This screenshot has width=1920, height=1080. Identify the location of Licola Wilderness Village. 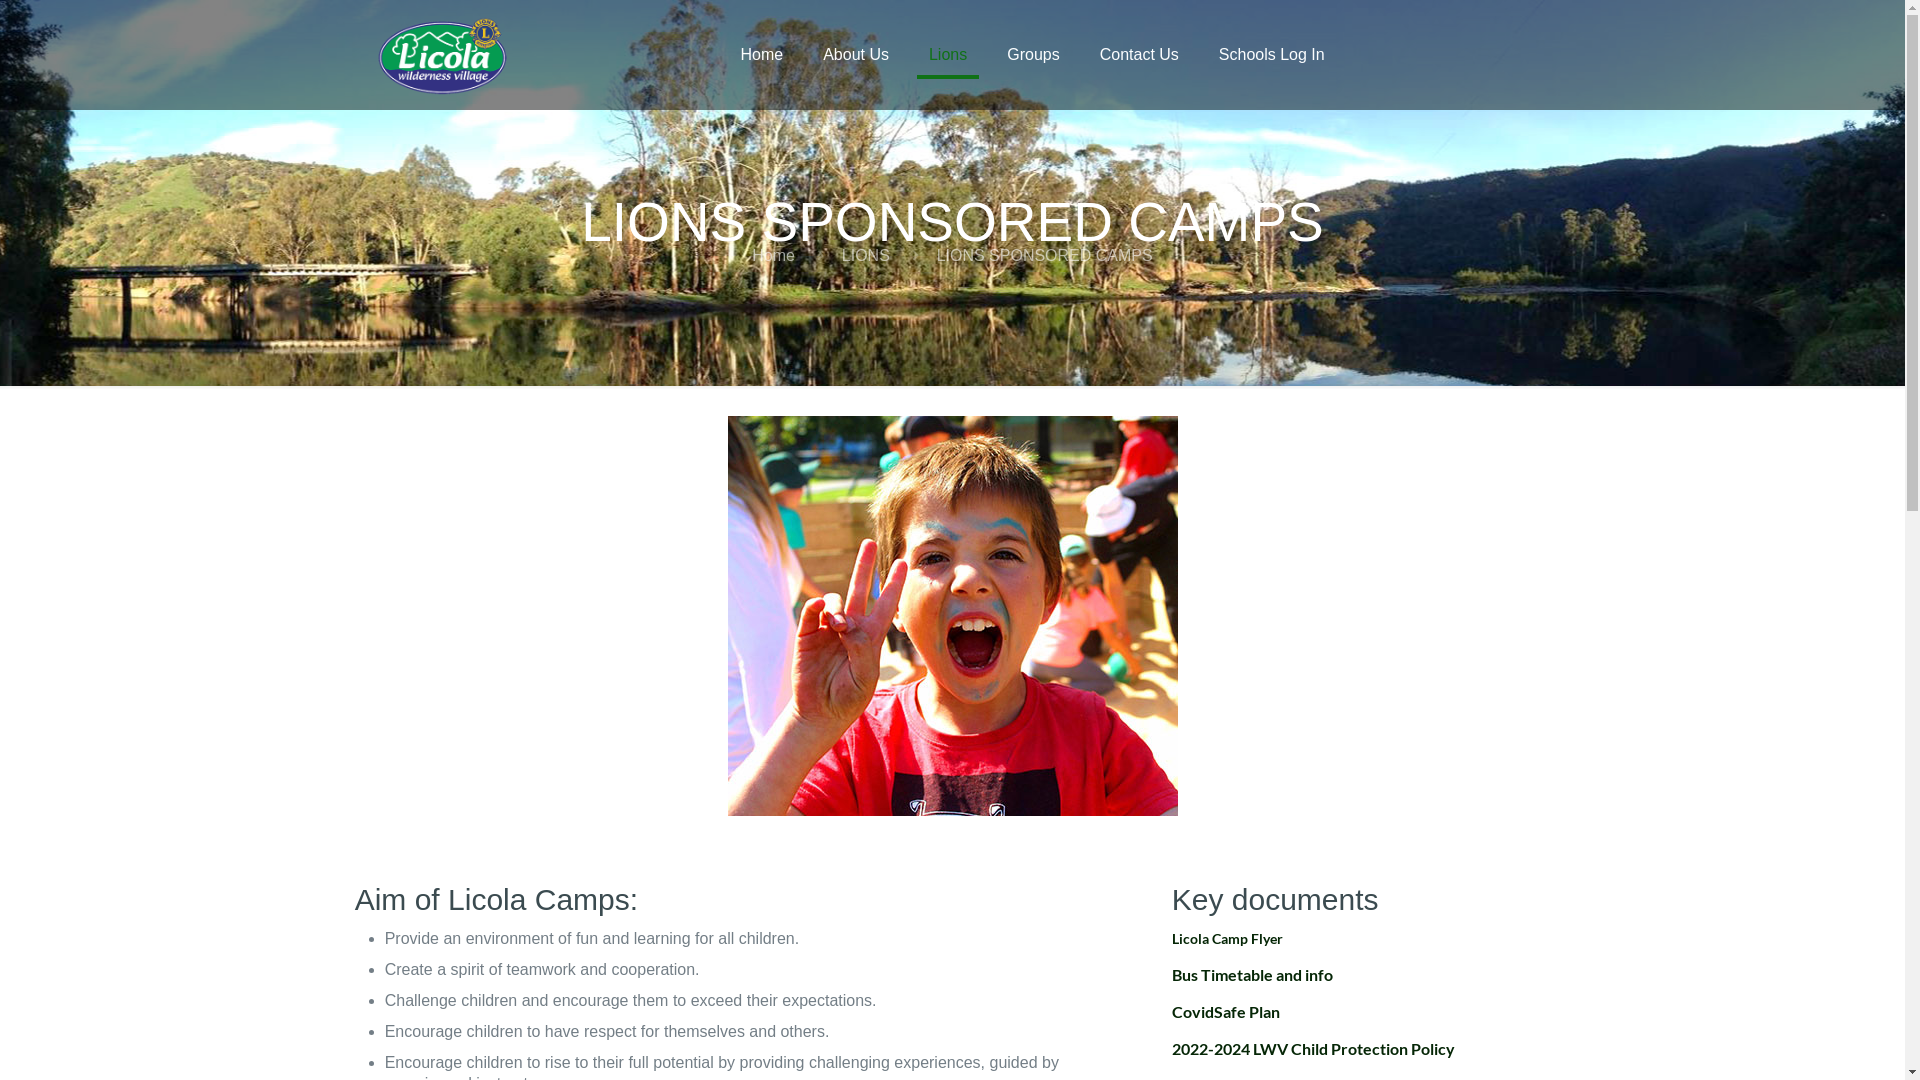
(443, 55).